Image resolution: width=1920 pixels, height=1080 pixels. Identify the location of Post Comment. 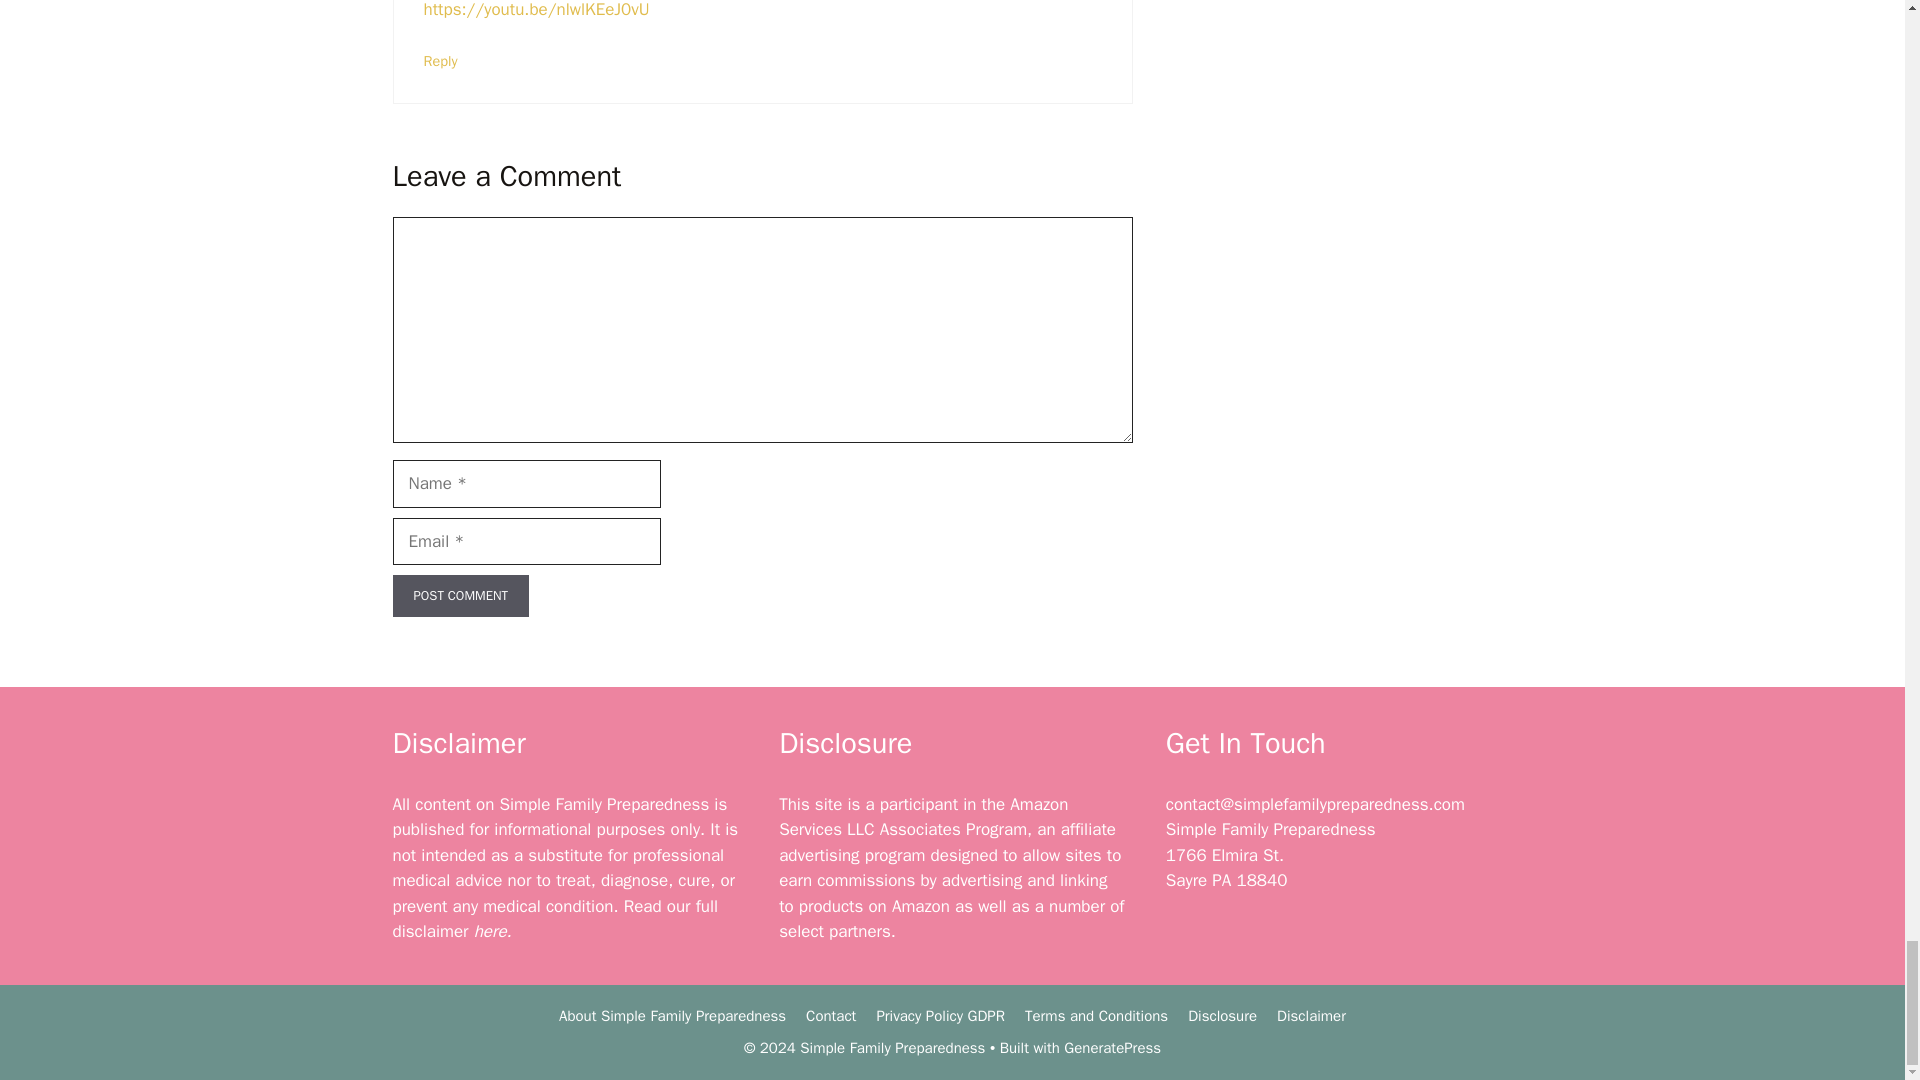
(460, 595).